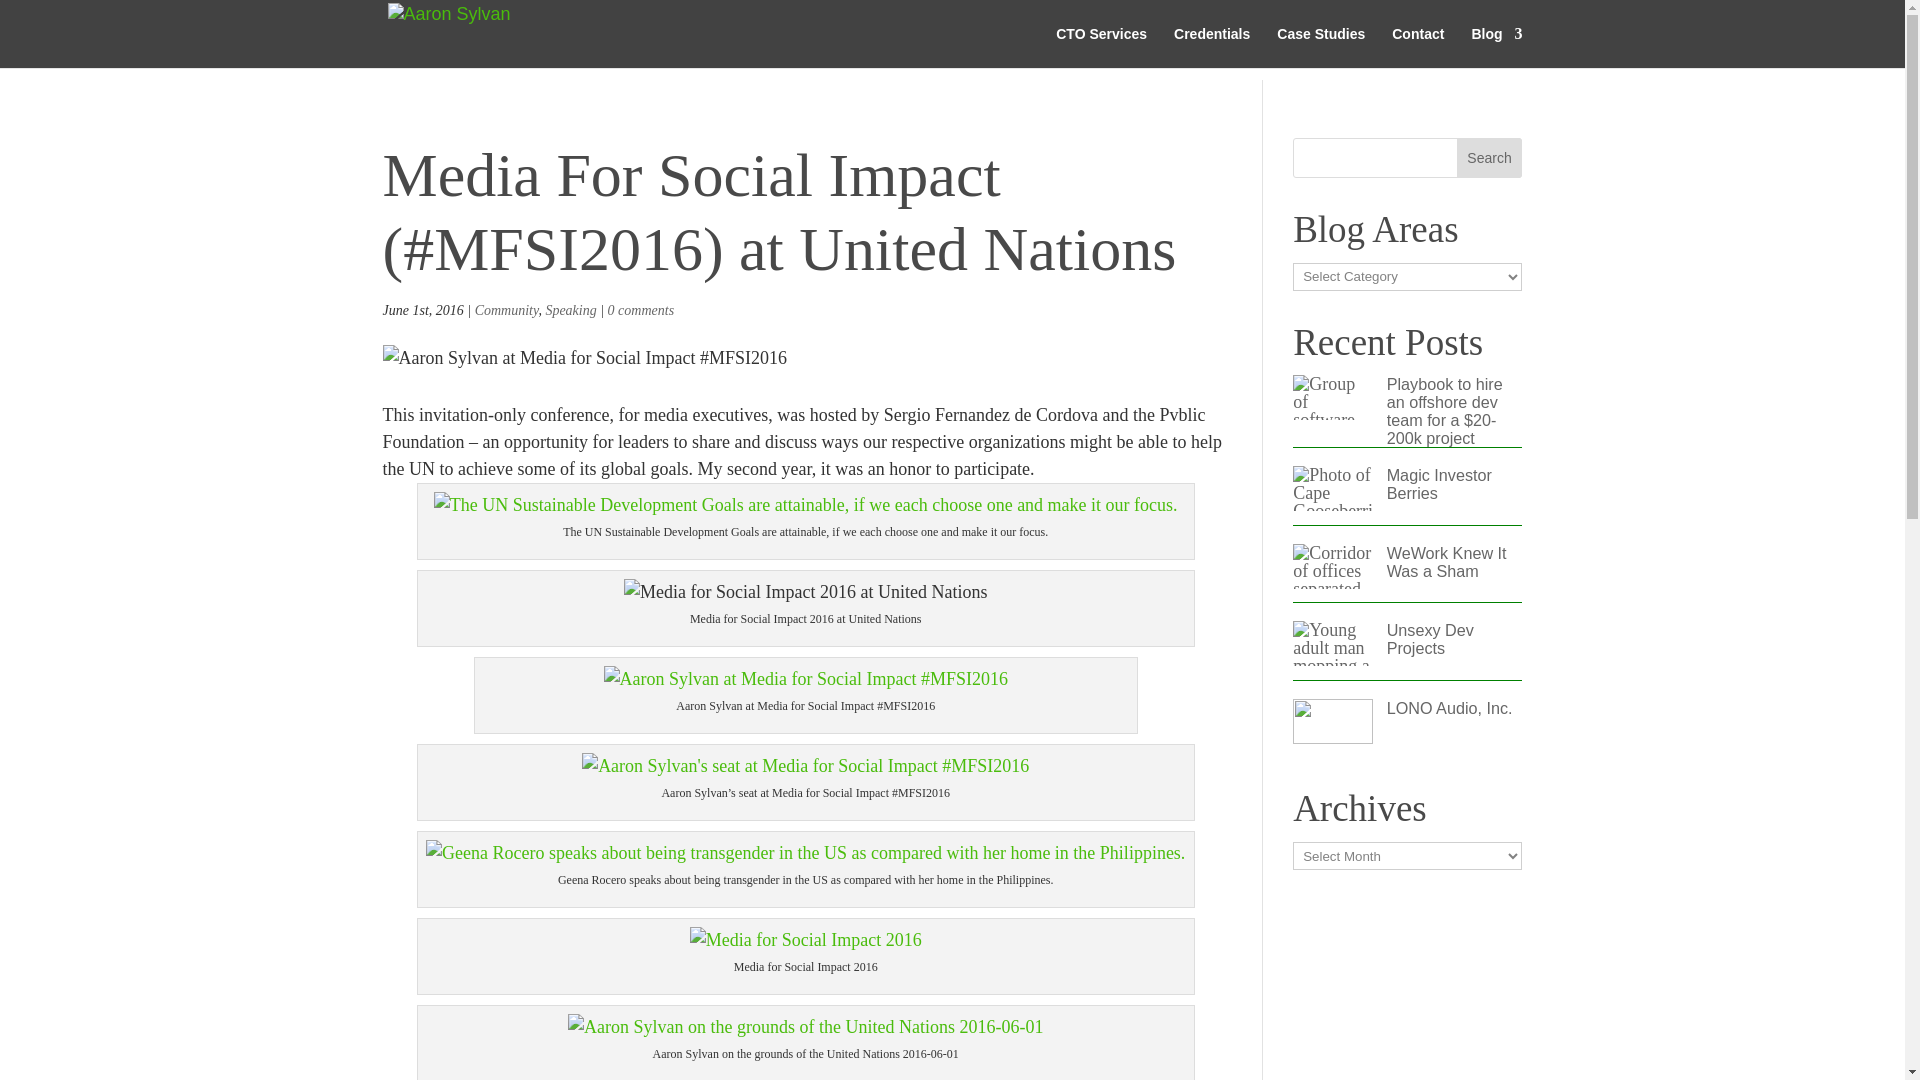  I want to click on Unsexy Dev Projects, so click(1430, 638).